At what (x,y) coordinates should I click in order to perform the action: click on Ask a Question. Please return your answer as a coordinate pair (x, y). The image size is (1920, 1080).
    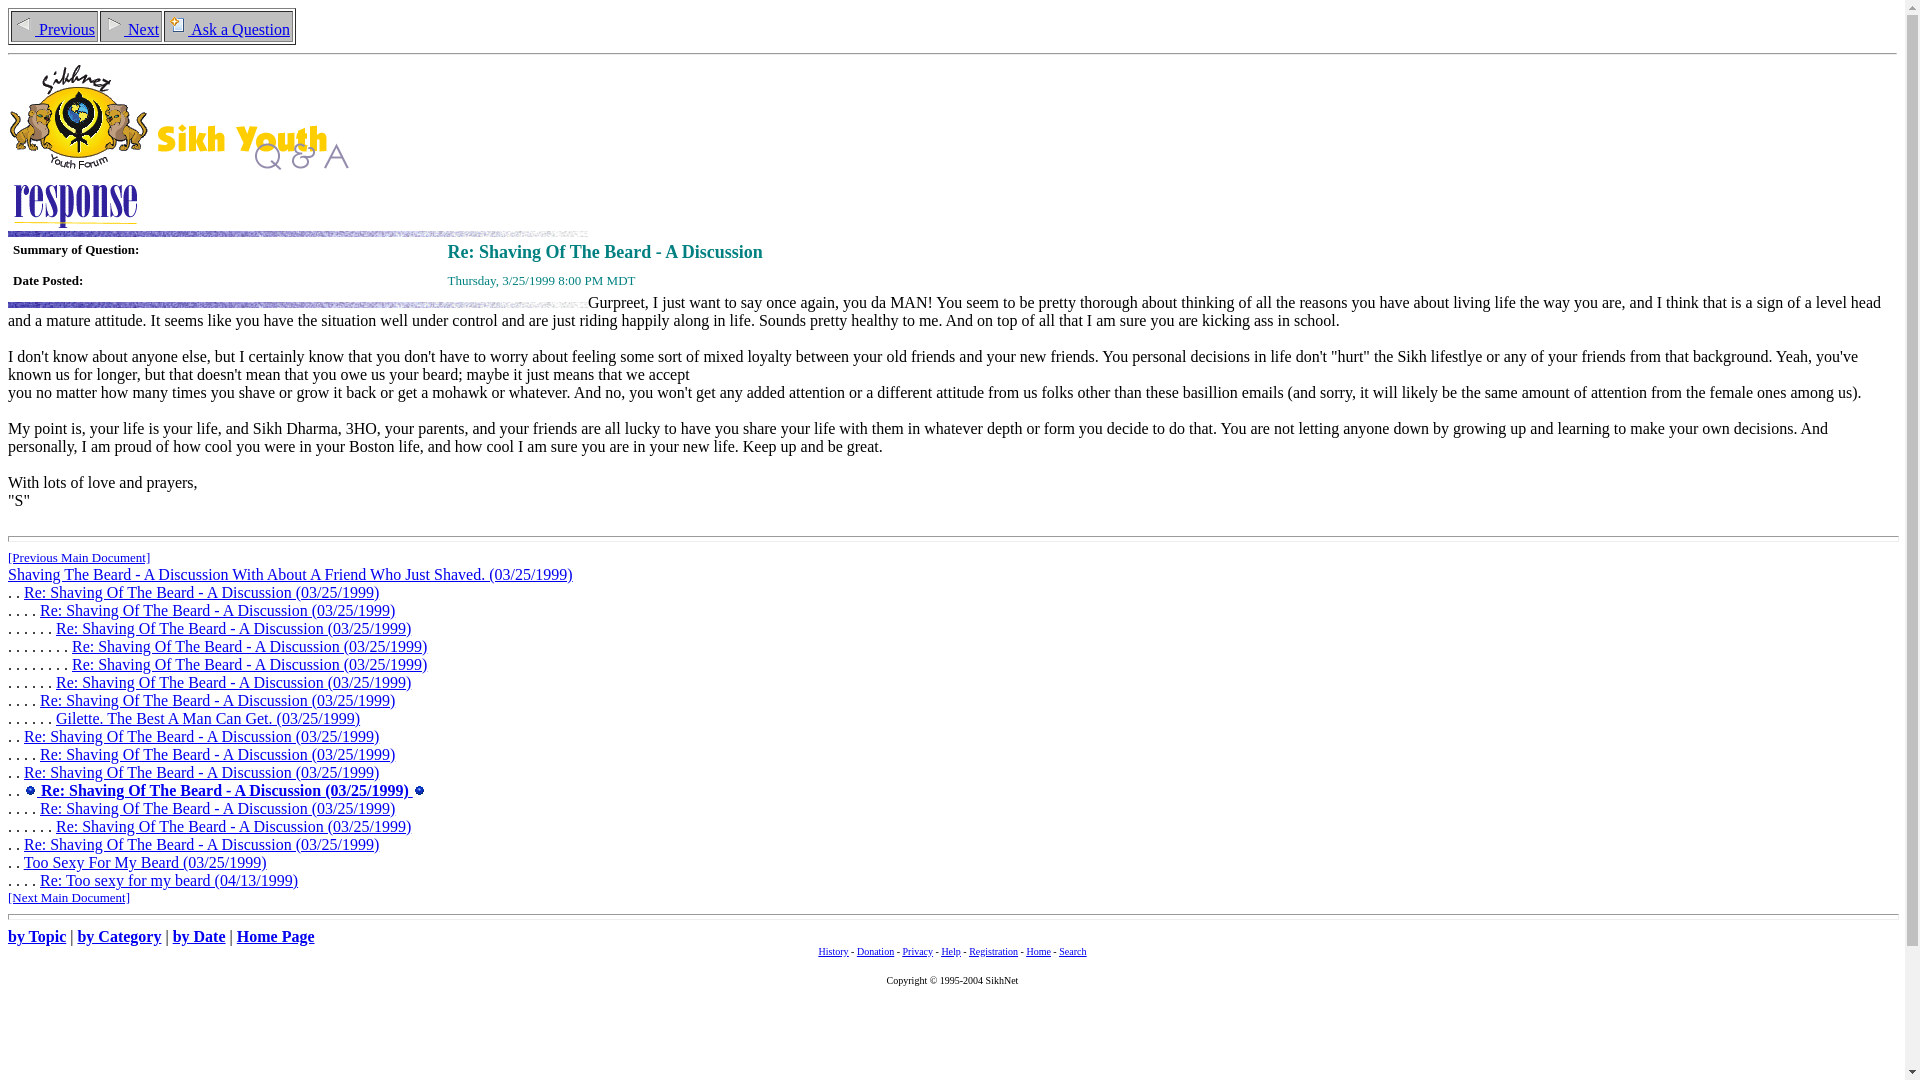
    Looking at the image, I should click on (228, 28).